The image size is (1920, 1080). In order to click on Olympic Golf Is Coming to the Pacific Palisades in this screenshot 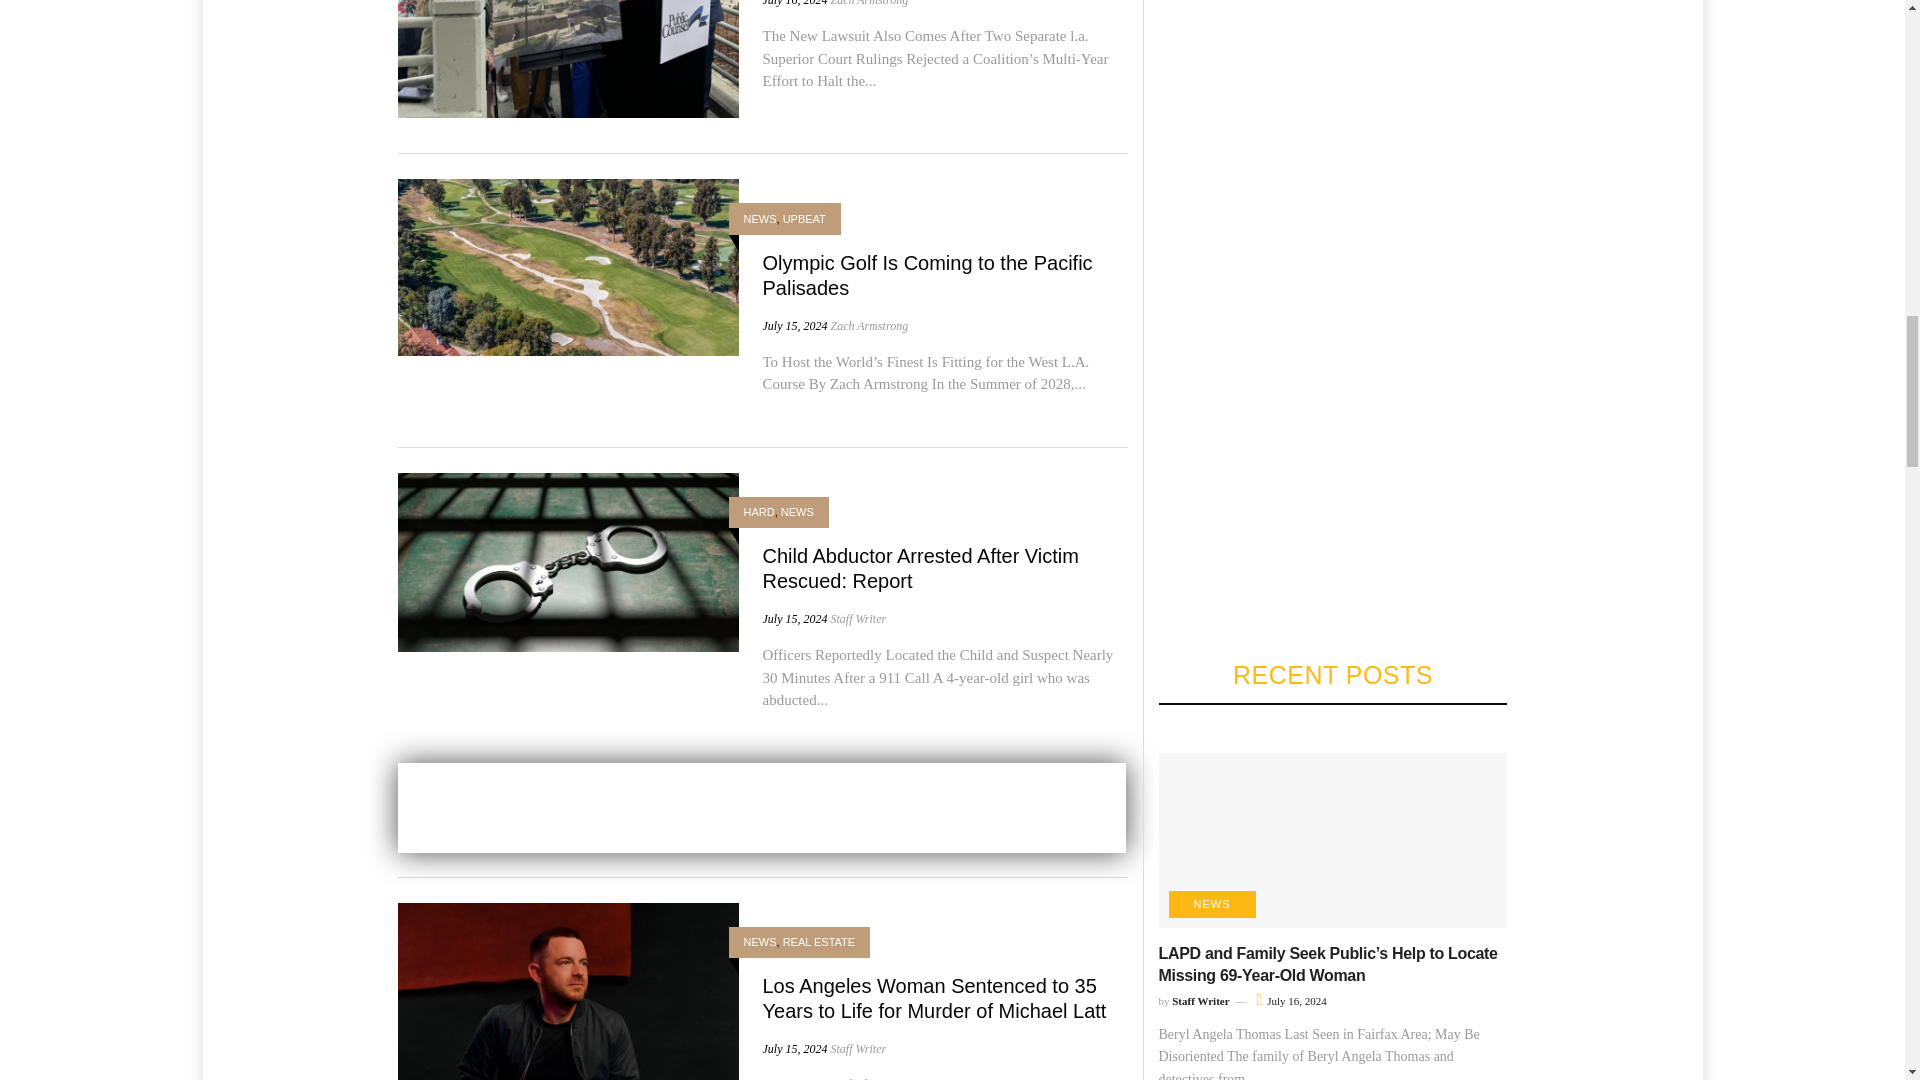, I will do `click(568, 266)`.